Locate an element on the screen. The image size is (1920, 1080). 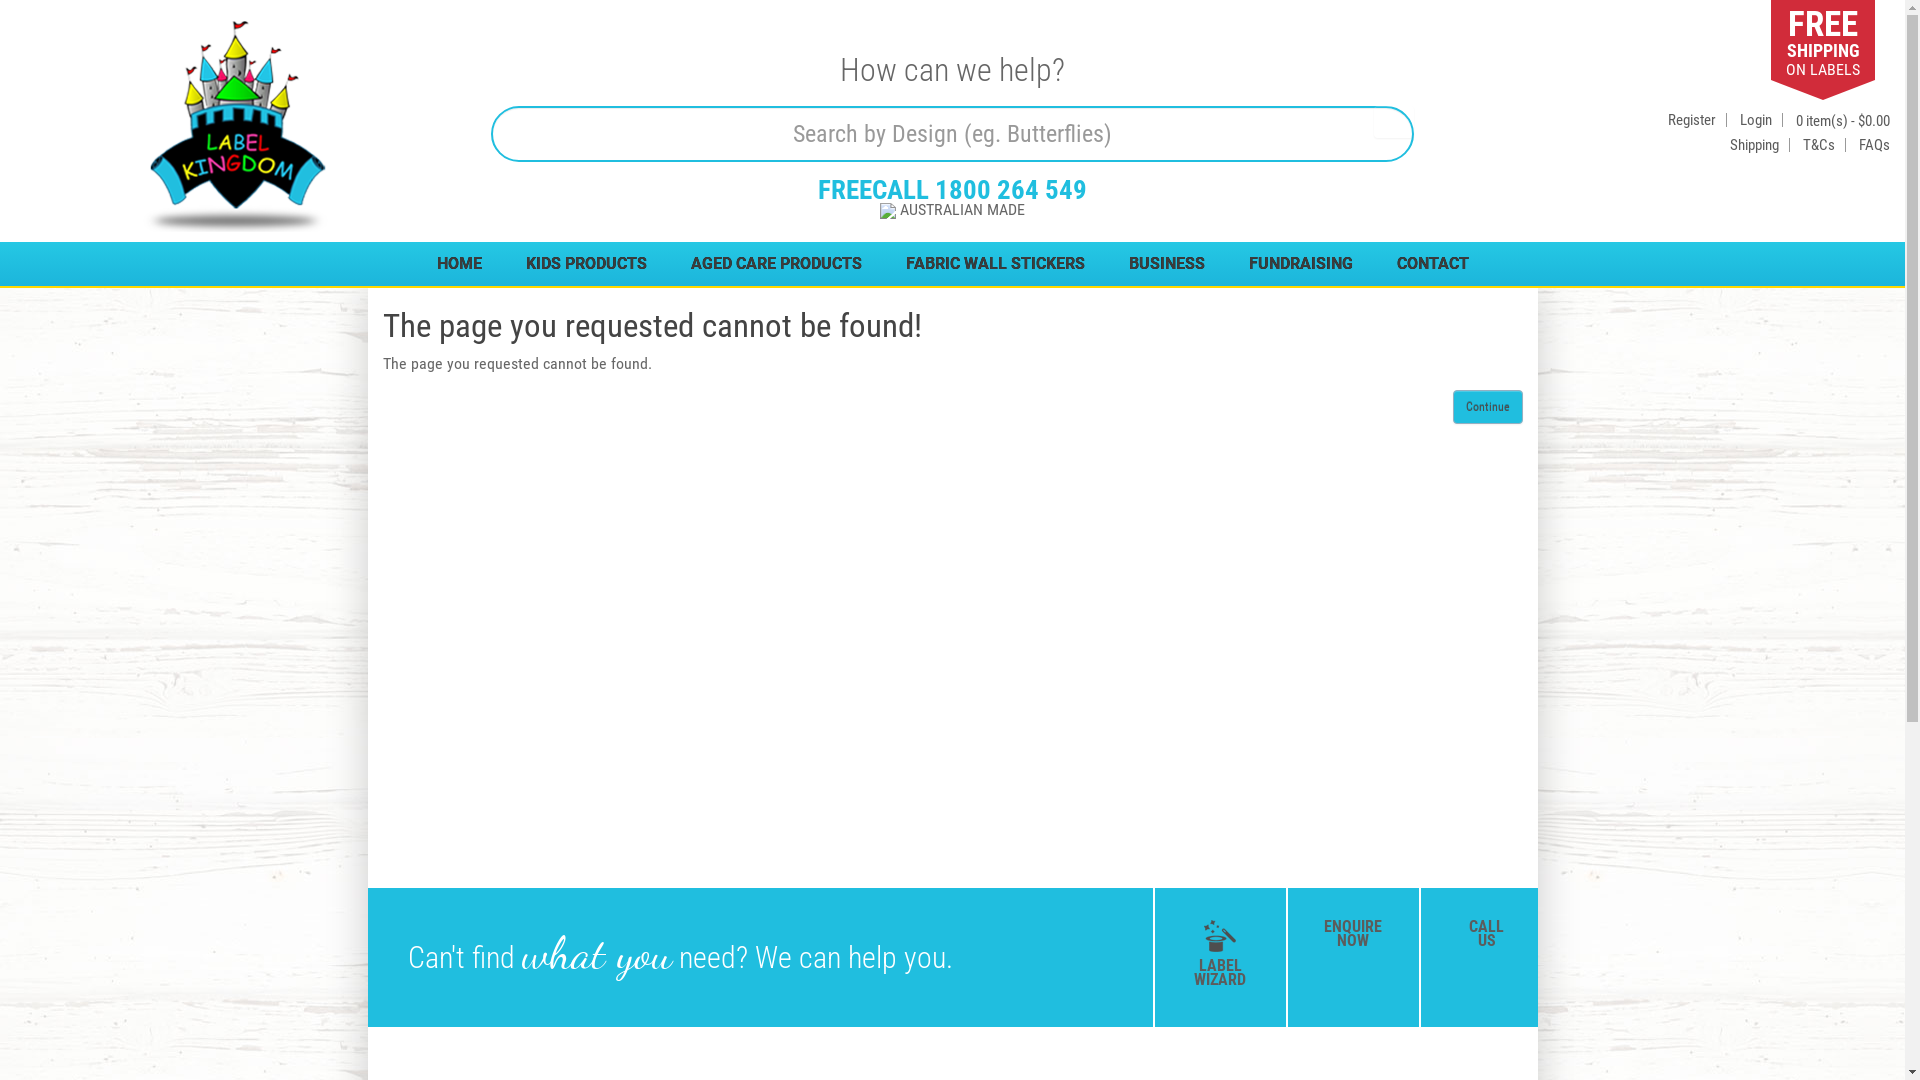
LABEL
WIZARD is located at coordinates (1220, 964).